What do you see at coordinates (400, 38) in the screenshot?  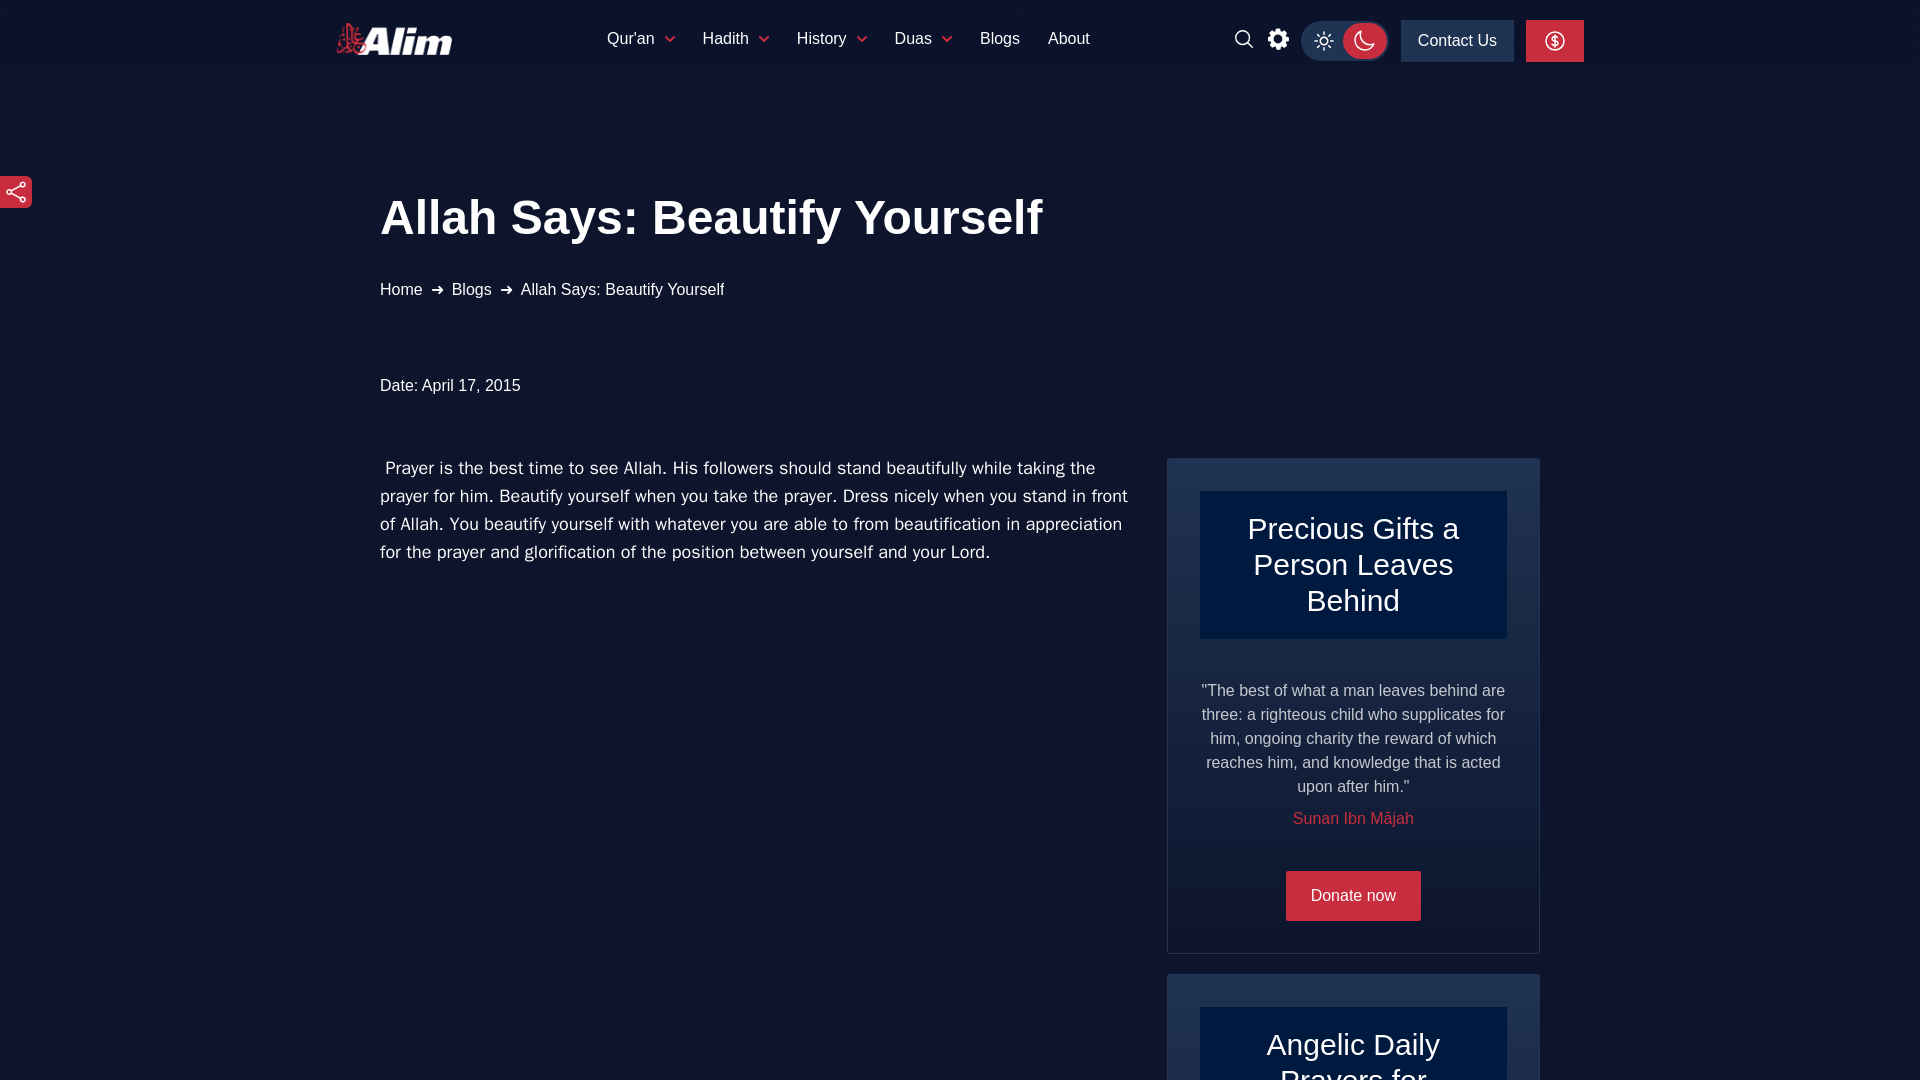 I see `Alim.org` at bounding box center [400, 38].